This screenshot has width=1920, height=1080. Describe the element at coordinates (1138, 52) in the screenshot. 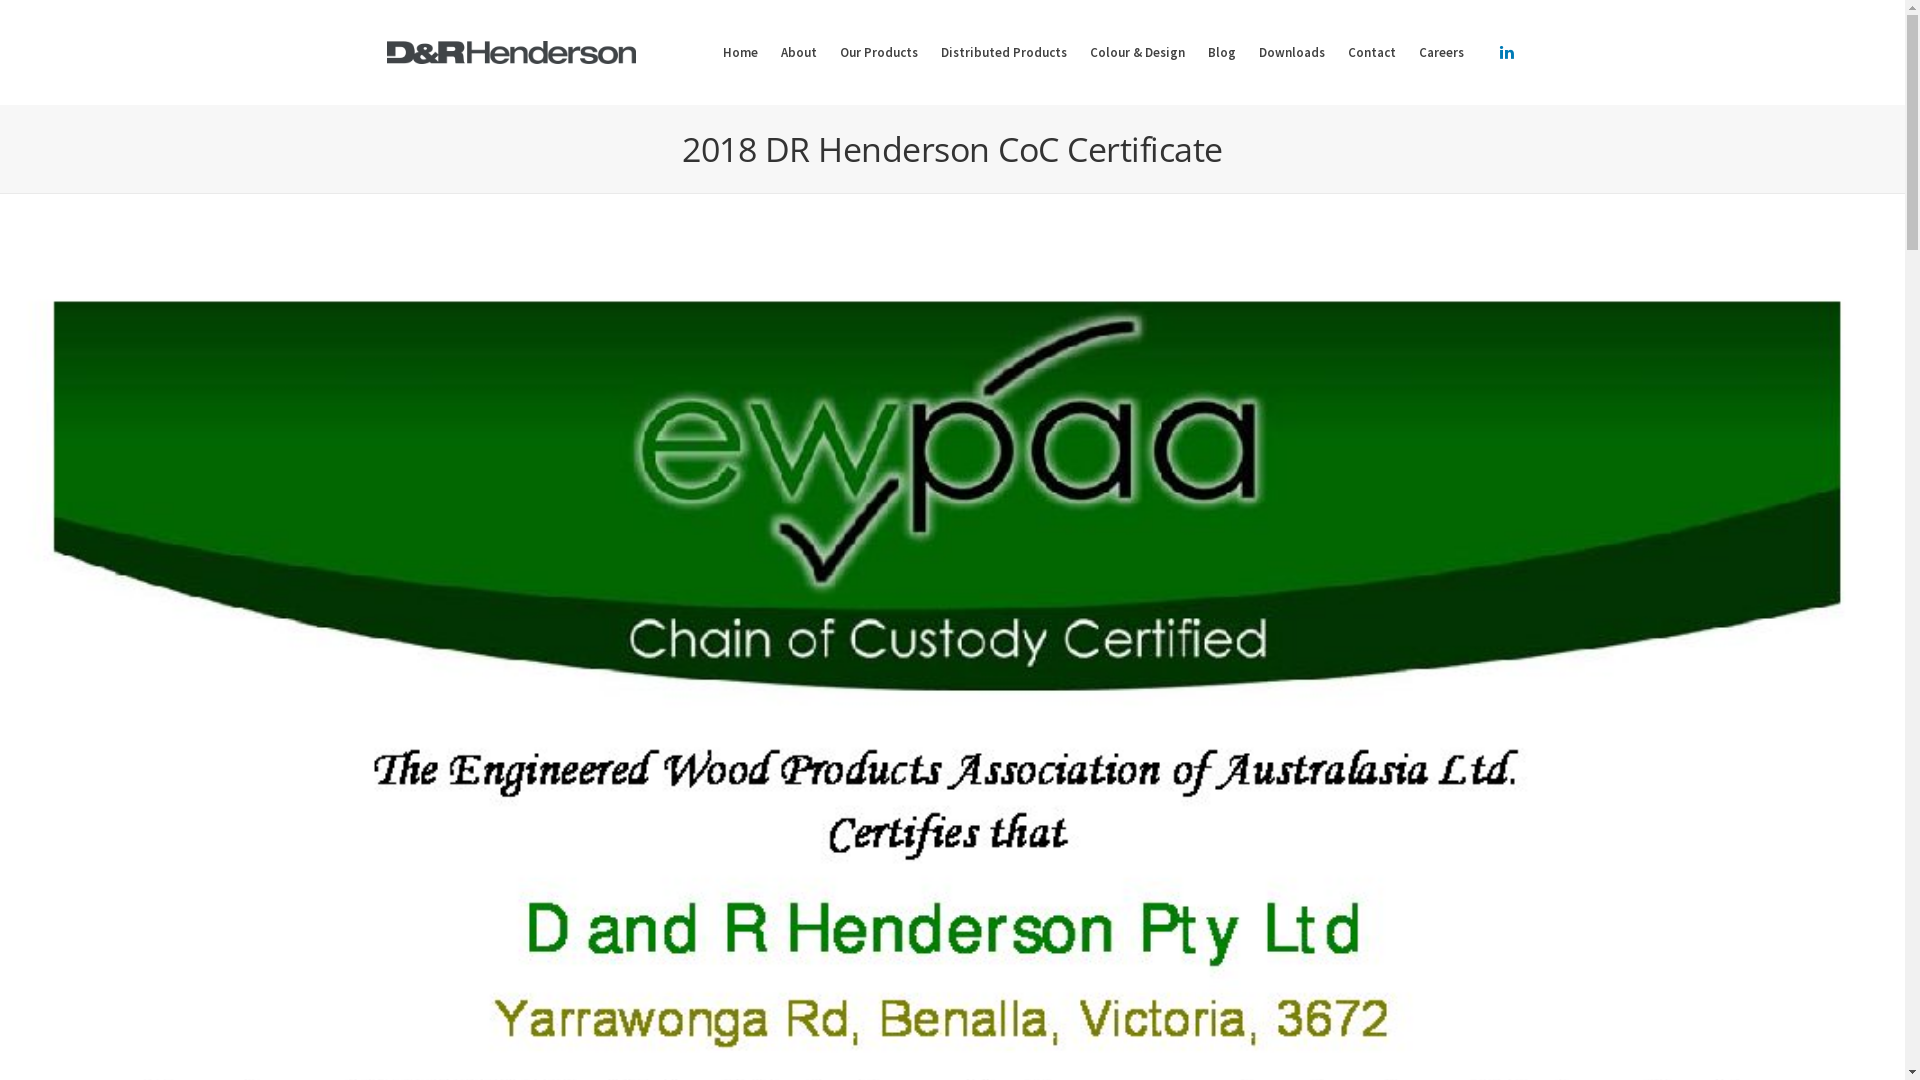

I see `Colour & Design` at that location.